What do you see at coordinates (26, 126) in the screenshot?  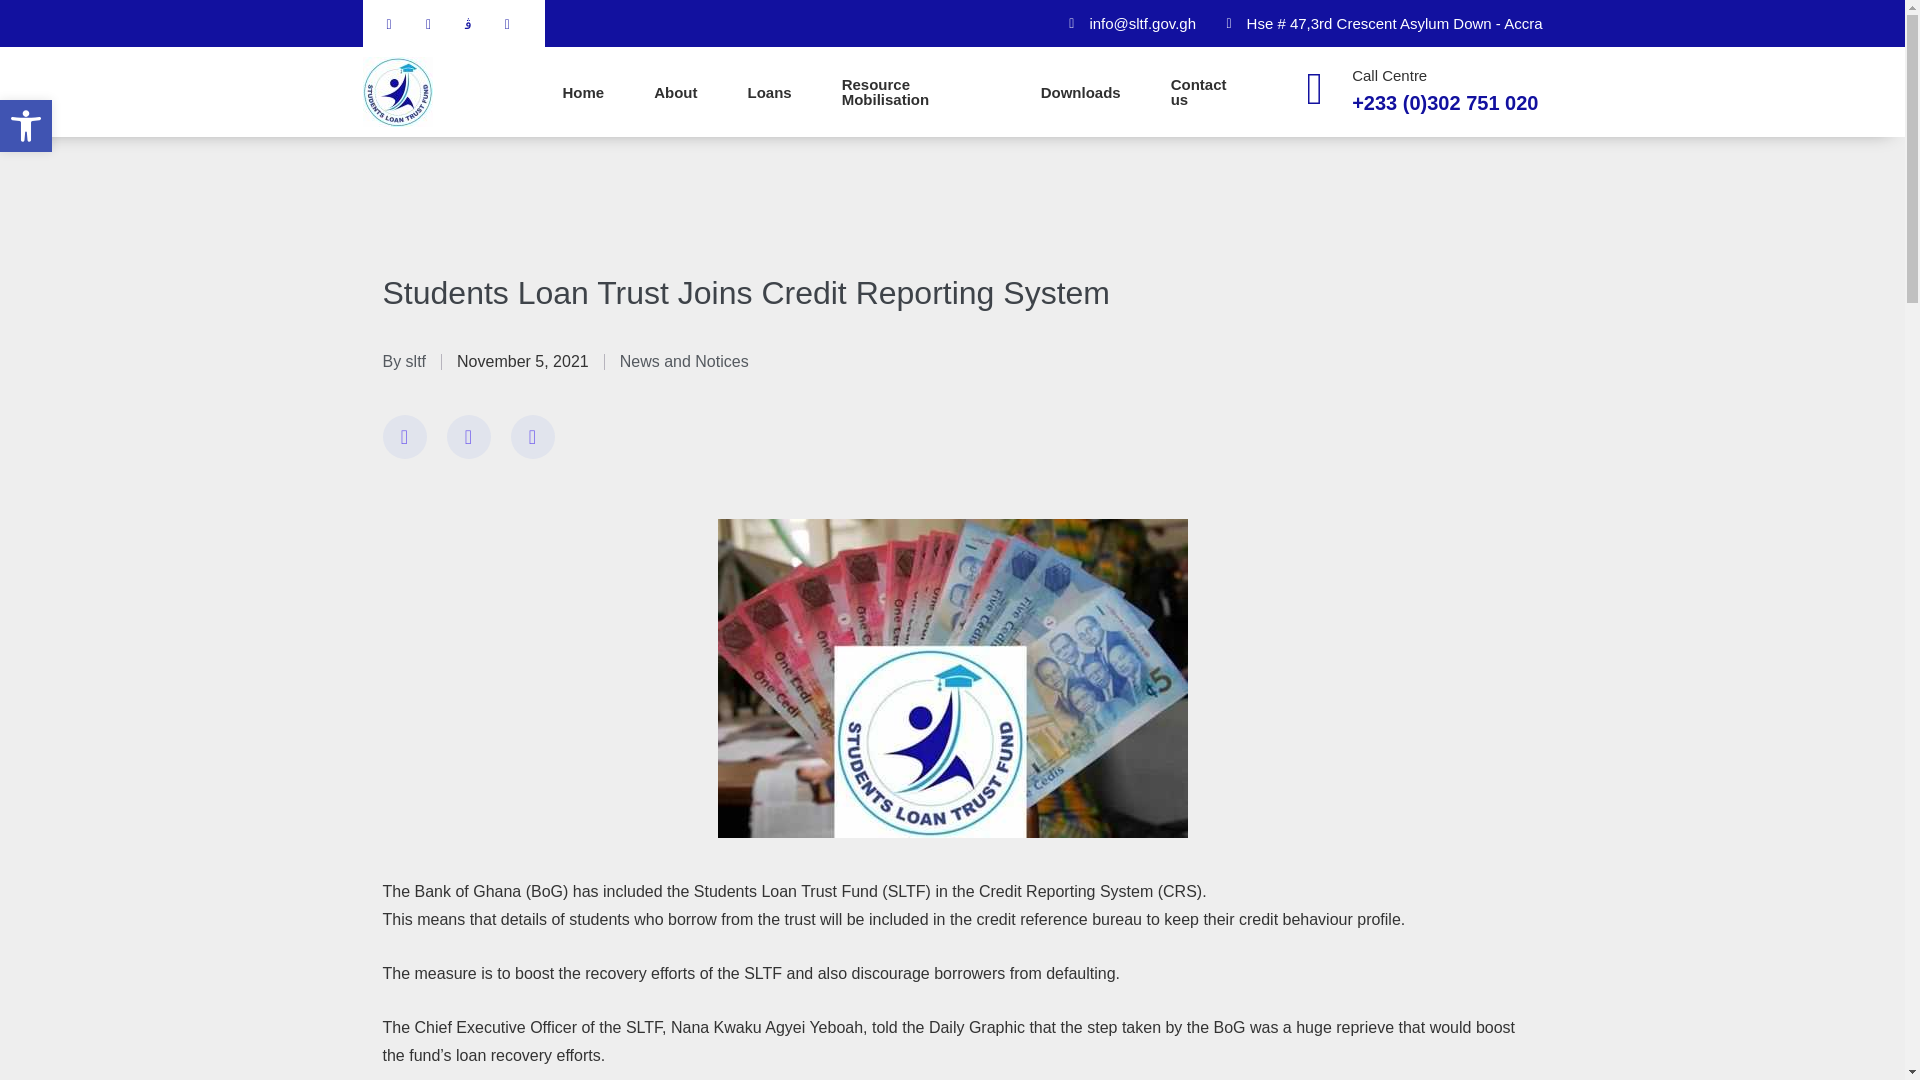 I see `Accessibility Tools` at bounding box center [26, 126].